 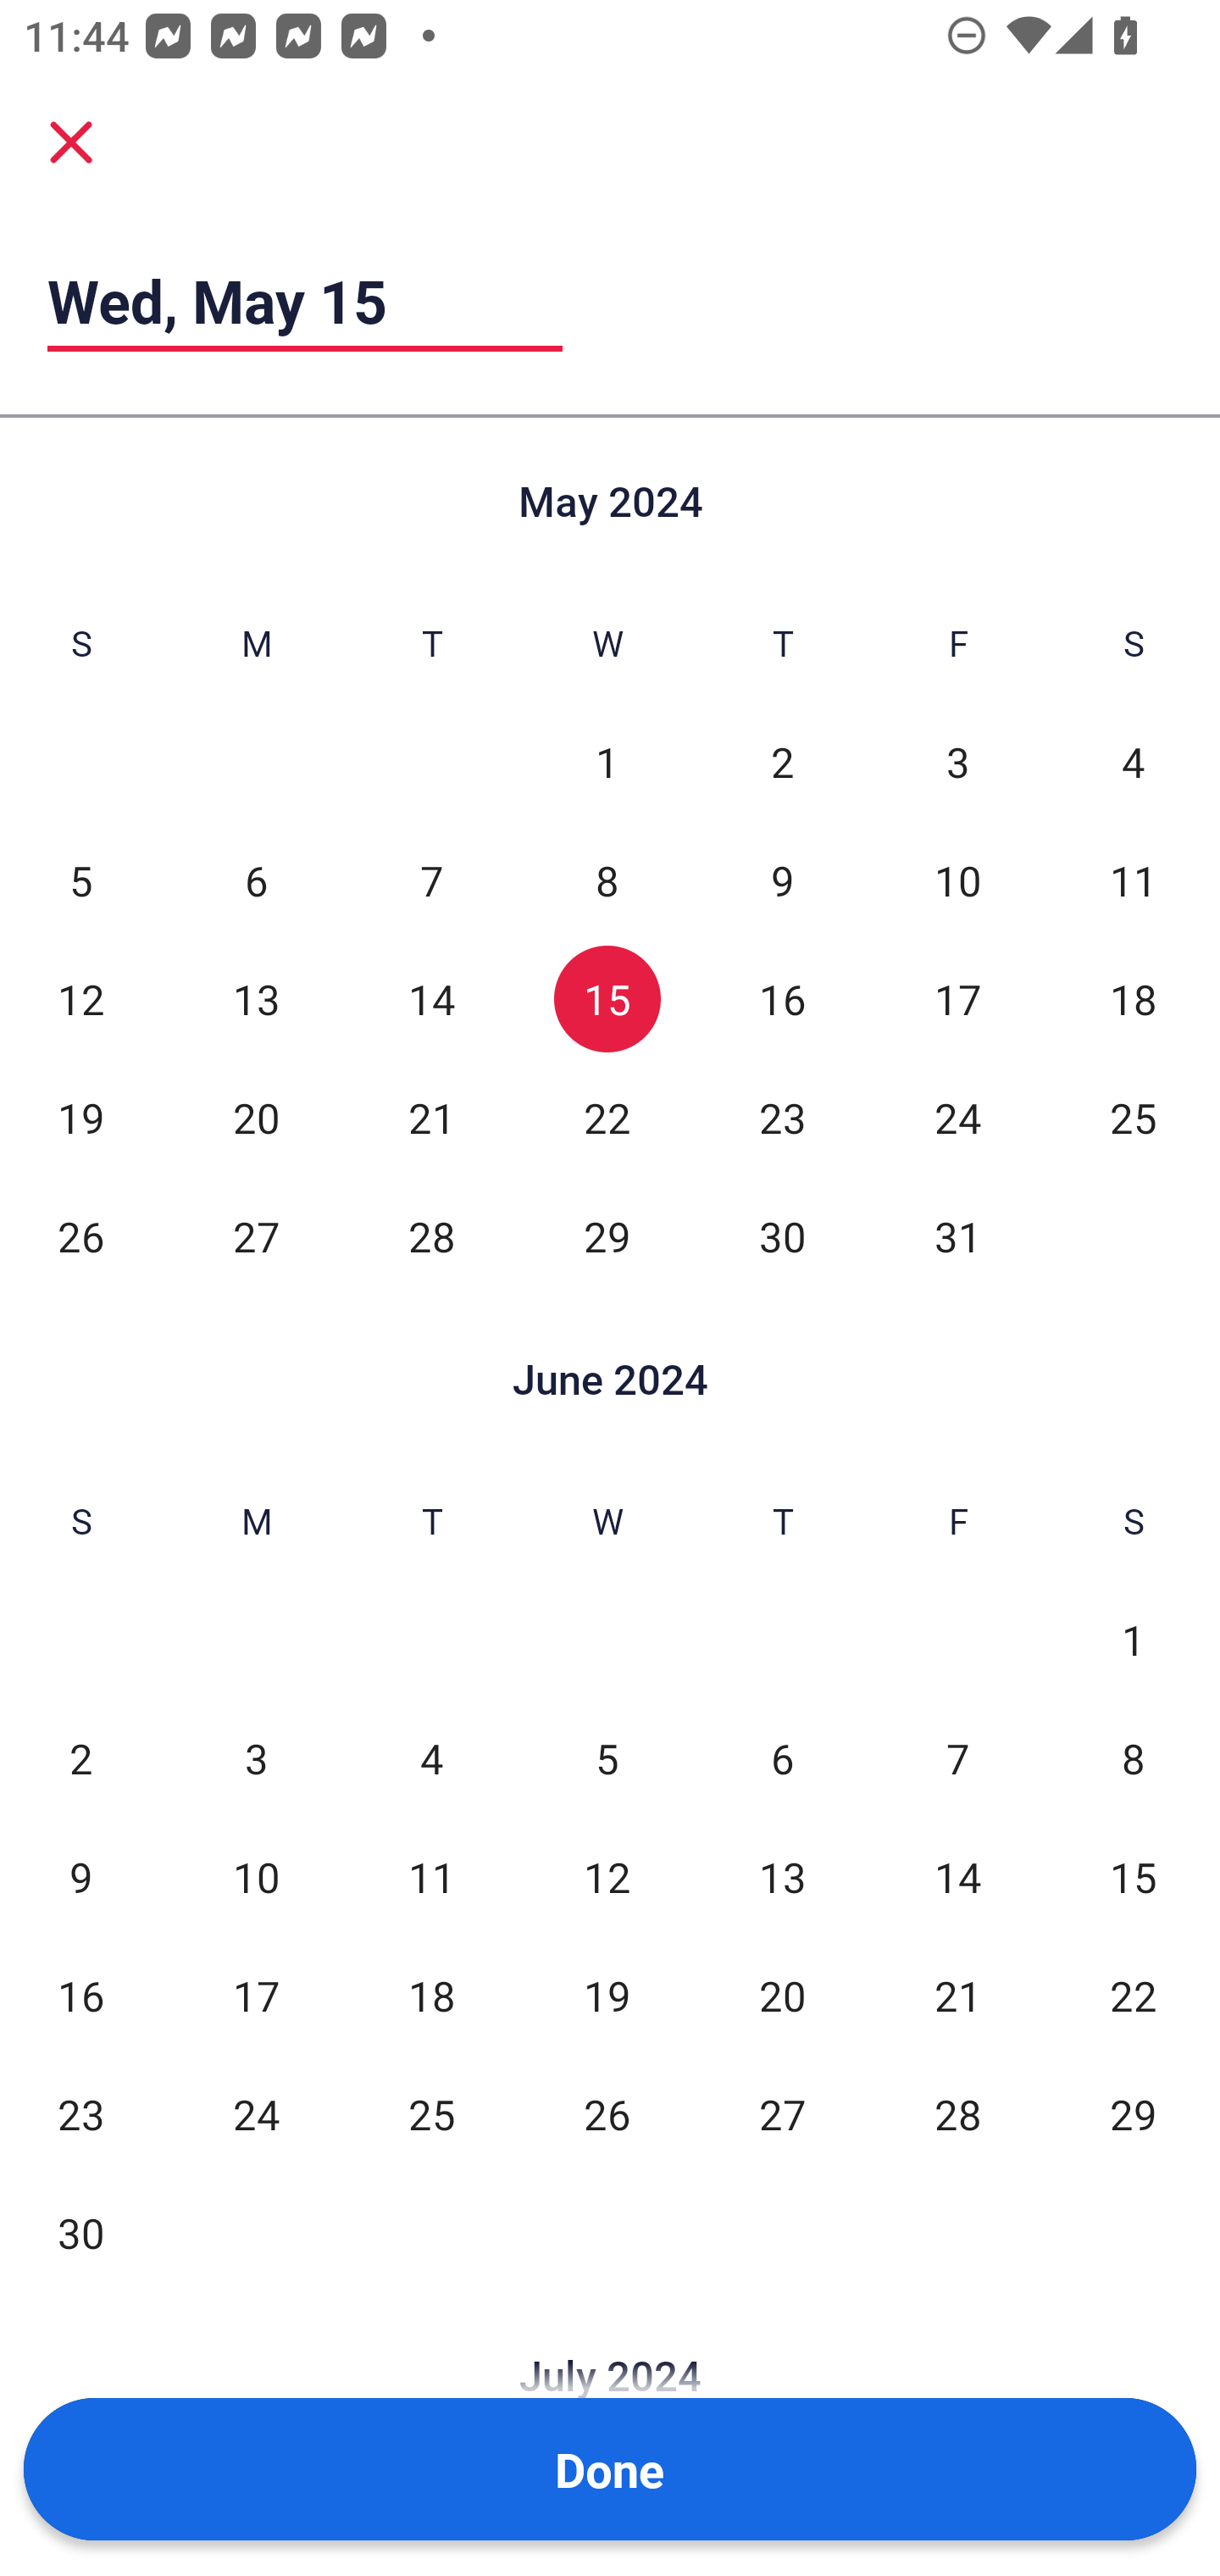 What do you see at coordinates (256, 1996) in the screenshot?
I see `17 Mon, Jun 17, Not Selected` at bounding box center [256, 1996].